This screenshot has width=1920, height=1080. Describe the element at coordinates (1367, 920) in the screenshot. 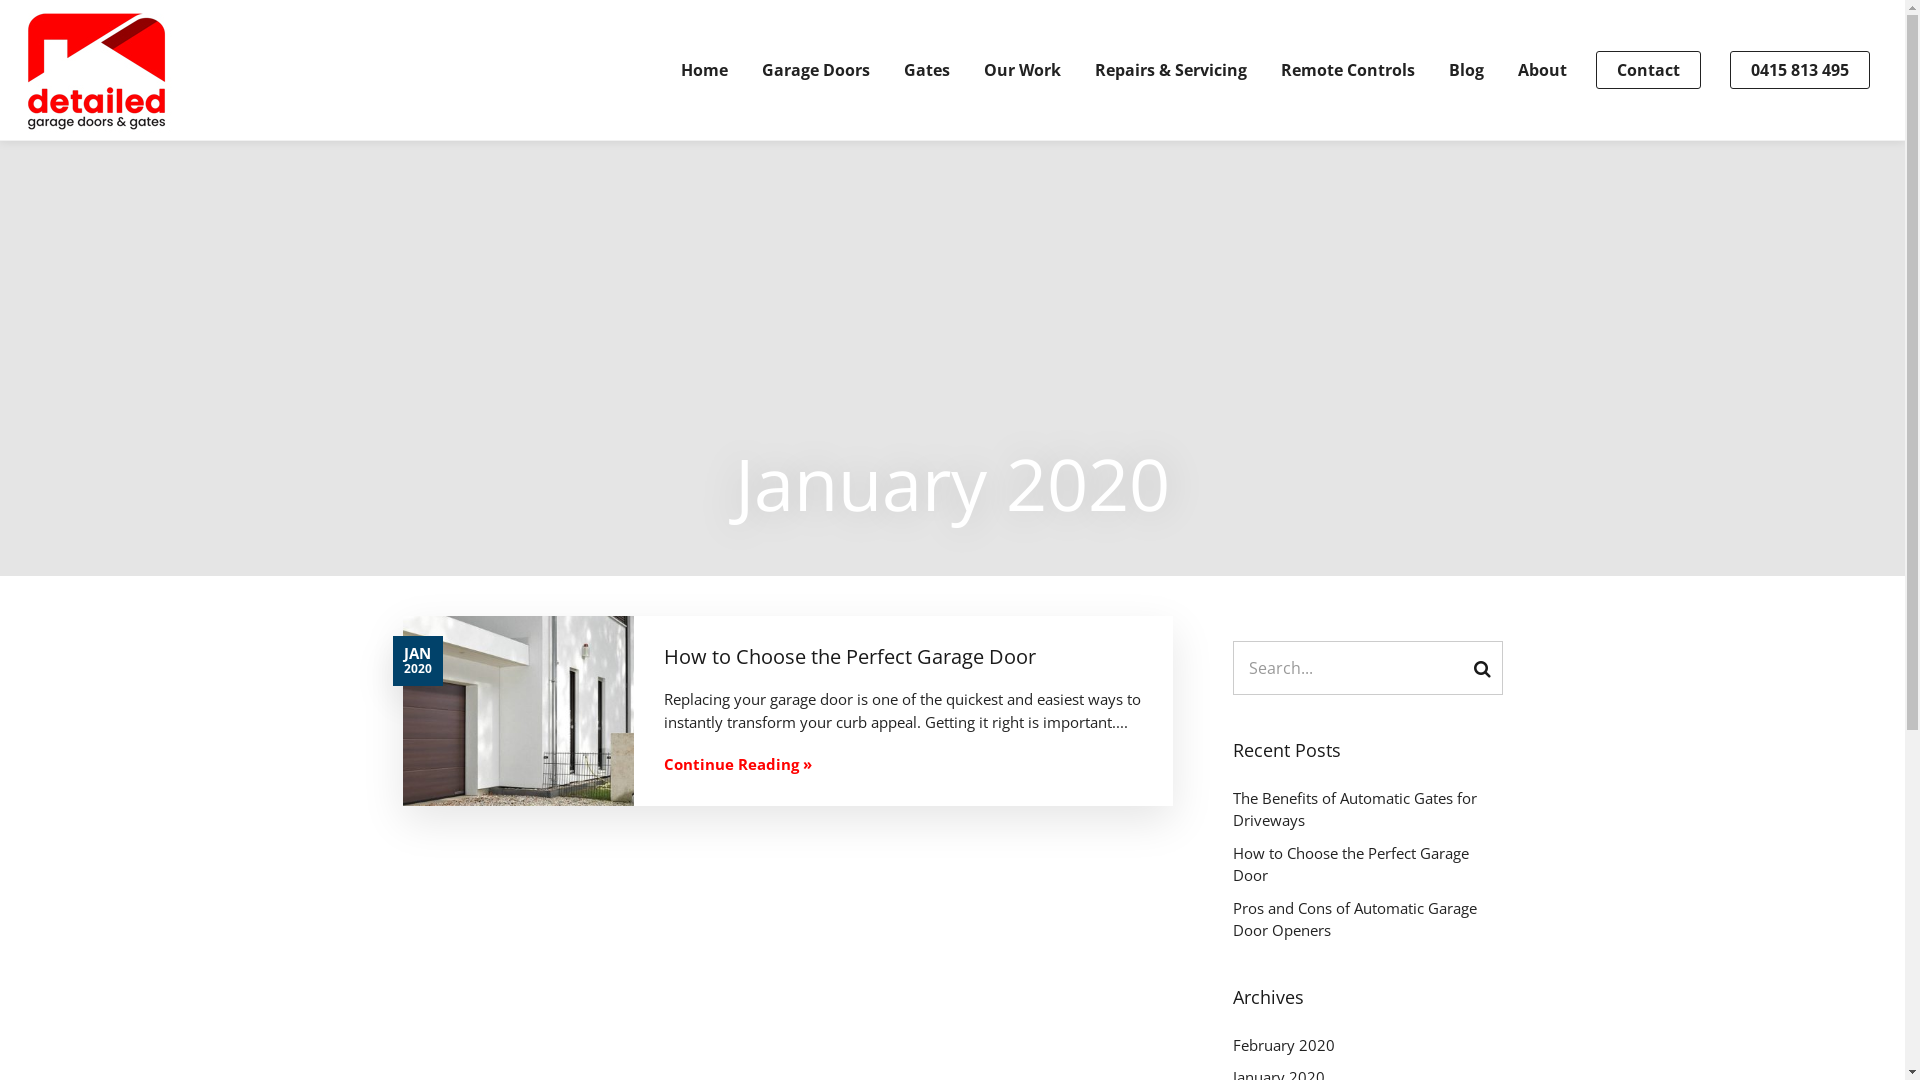

I see `Pros and Cons of Automatic Garage Door Openers` at that location.